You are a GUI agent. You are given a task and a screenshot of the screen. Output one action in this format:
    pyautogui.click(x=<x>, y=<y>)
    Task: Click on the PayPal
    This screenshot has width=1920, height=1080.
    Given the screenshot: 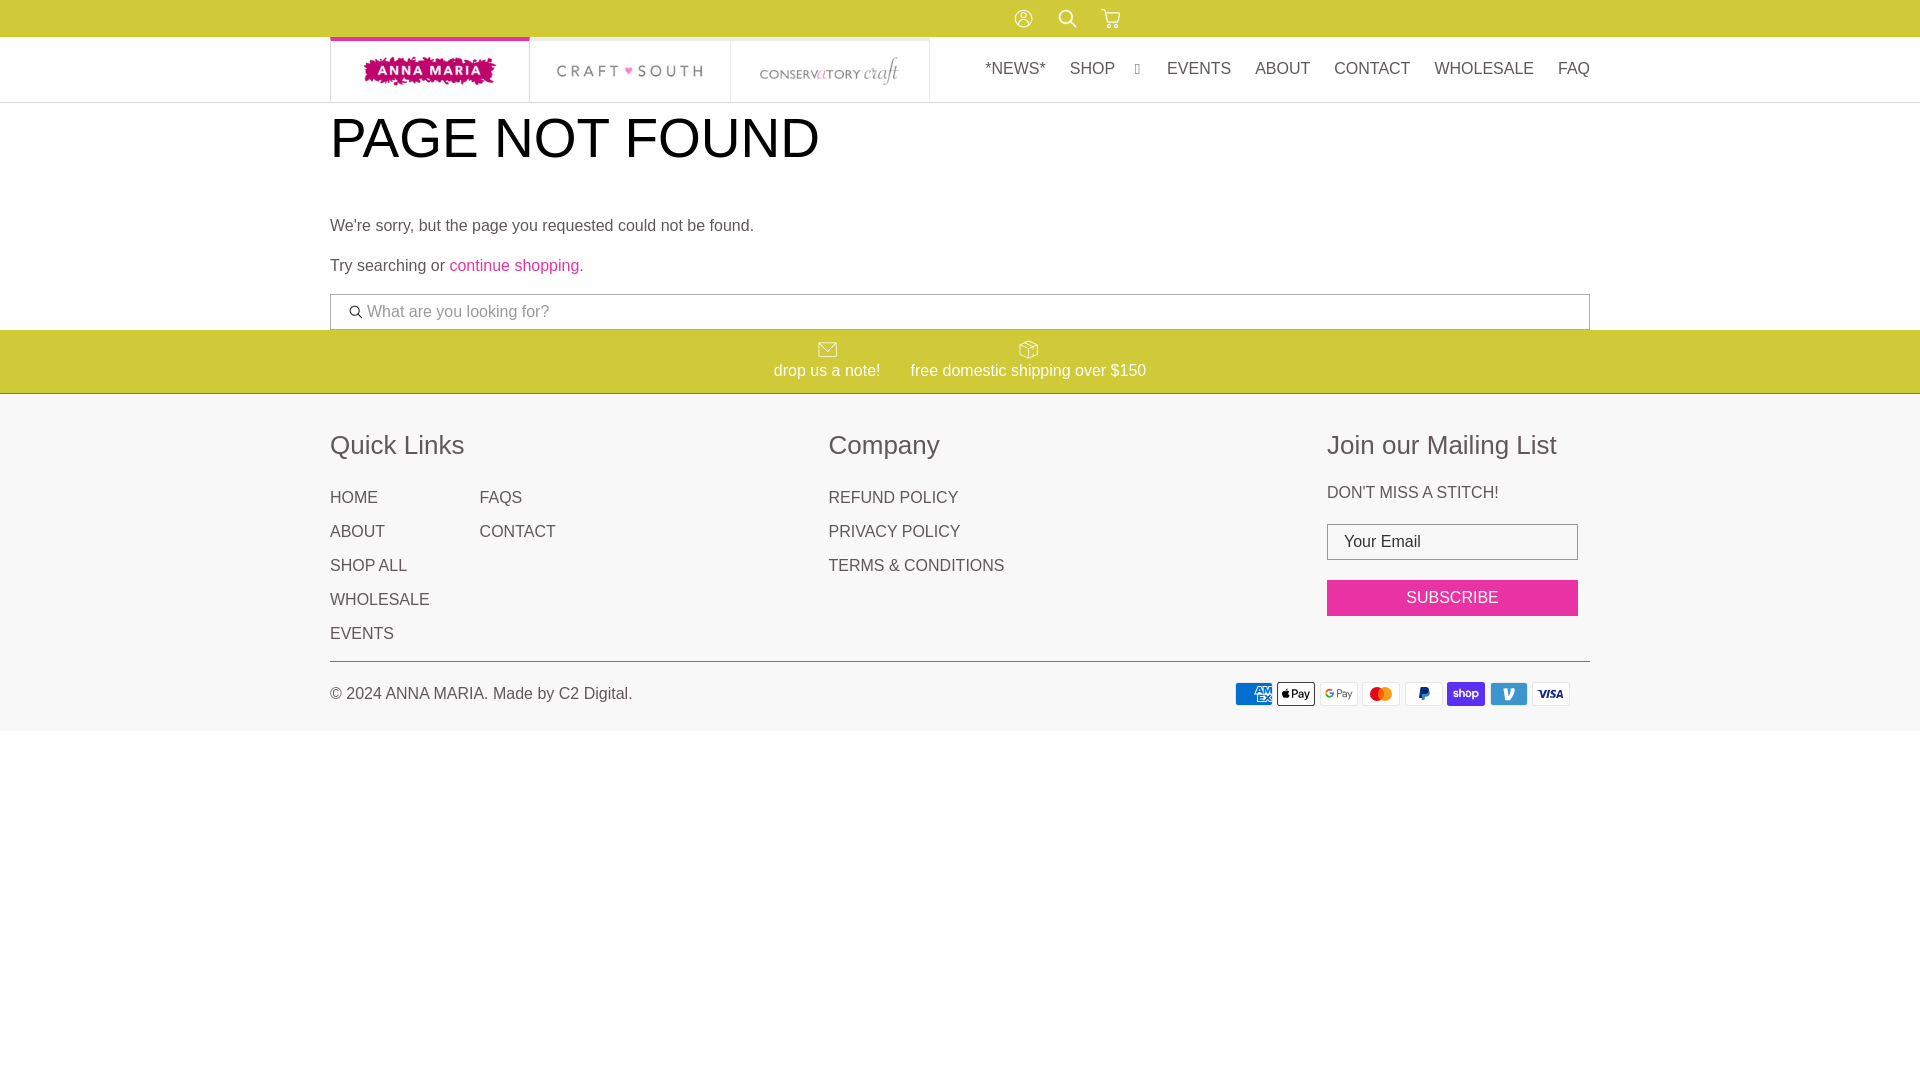 What is the action you would take?
    pyautogui.click(x=1424, y=694)
    